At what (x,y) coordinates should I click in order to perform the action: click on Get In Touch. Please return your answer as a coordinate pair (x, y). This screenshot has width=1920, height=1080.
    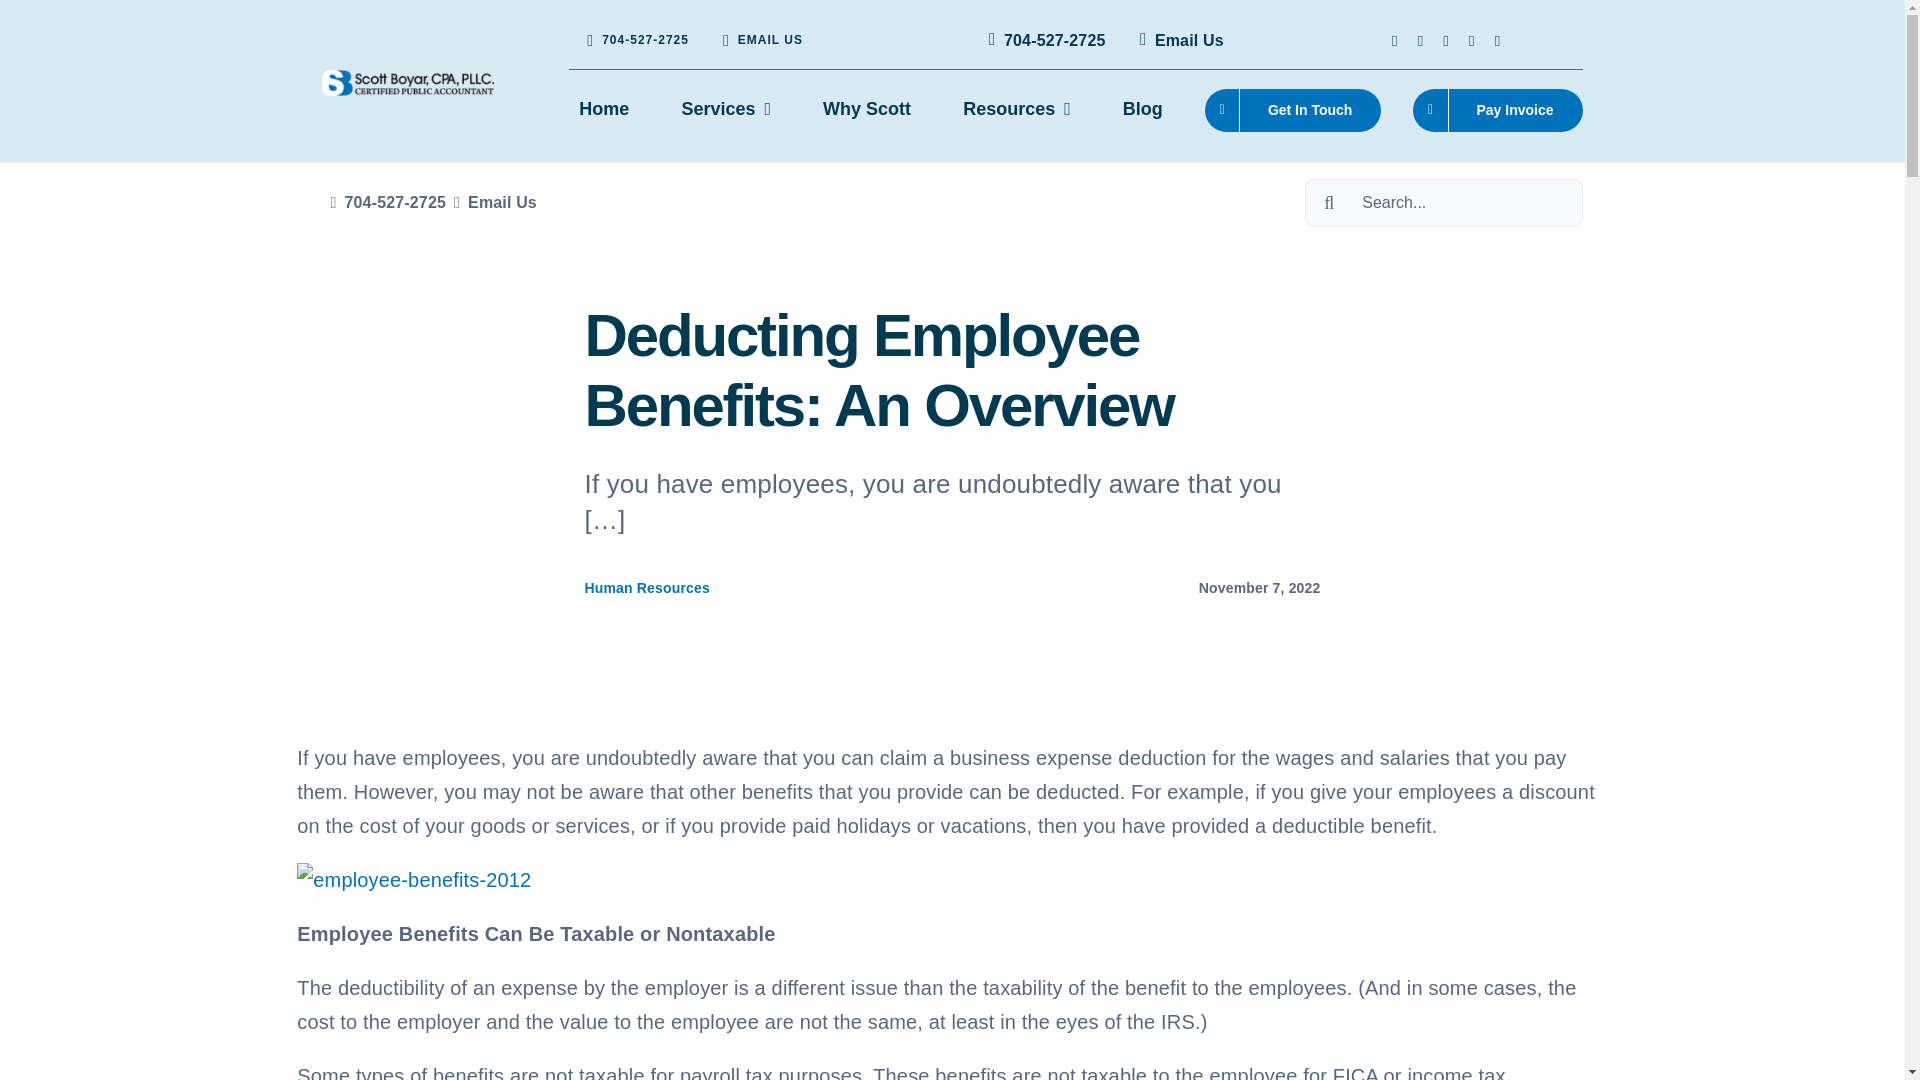
    Looking at the image, I should click on (1294, 110).